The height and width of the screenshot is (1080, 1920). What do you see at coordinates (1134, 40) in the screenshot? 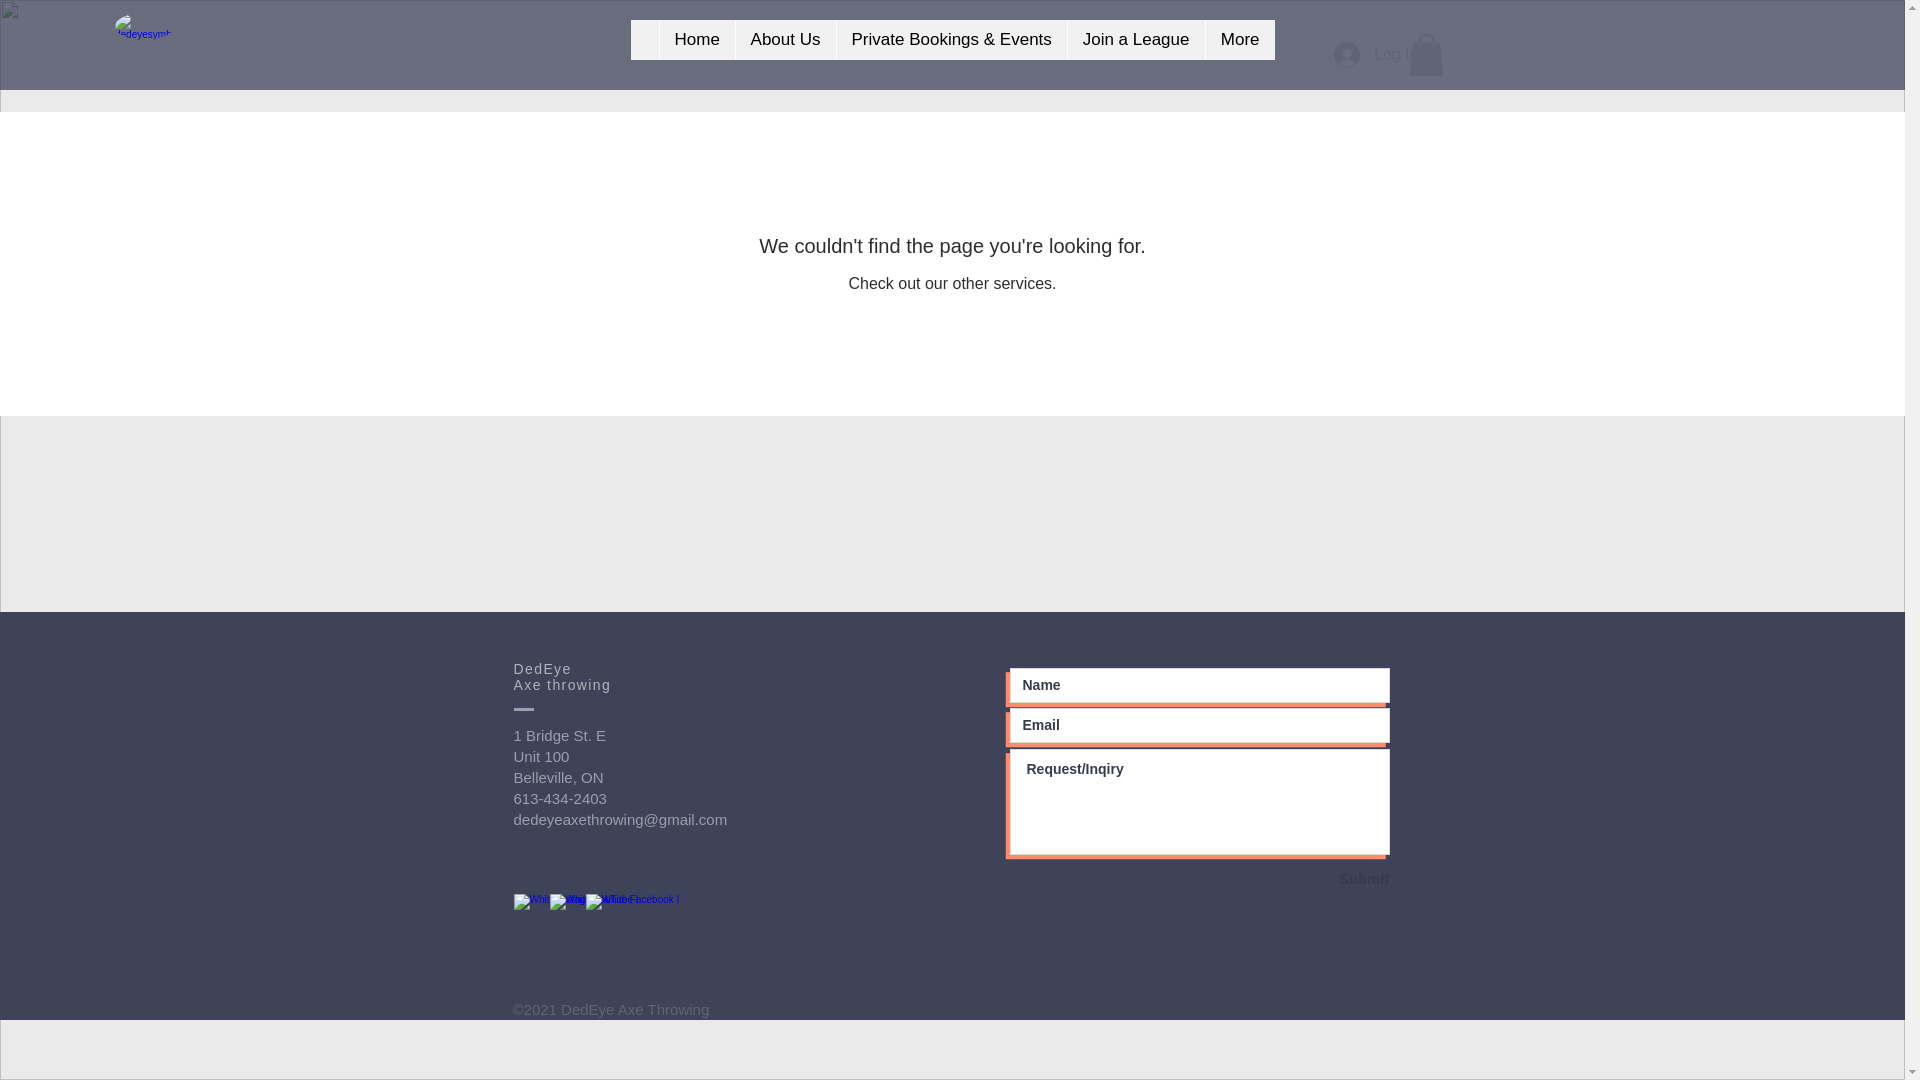
I see `Join a League` at bounding box center [1134, 40].